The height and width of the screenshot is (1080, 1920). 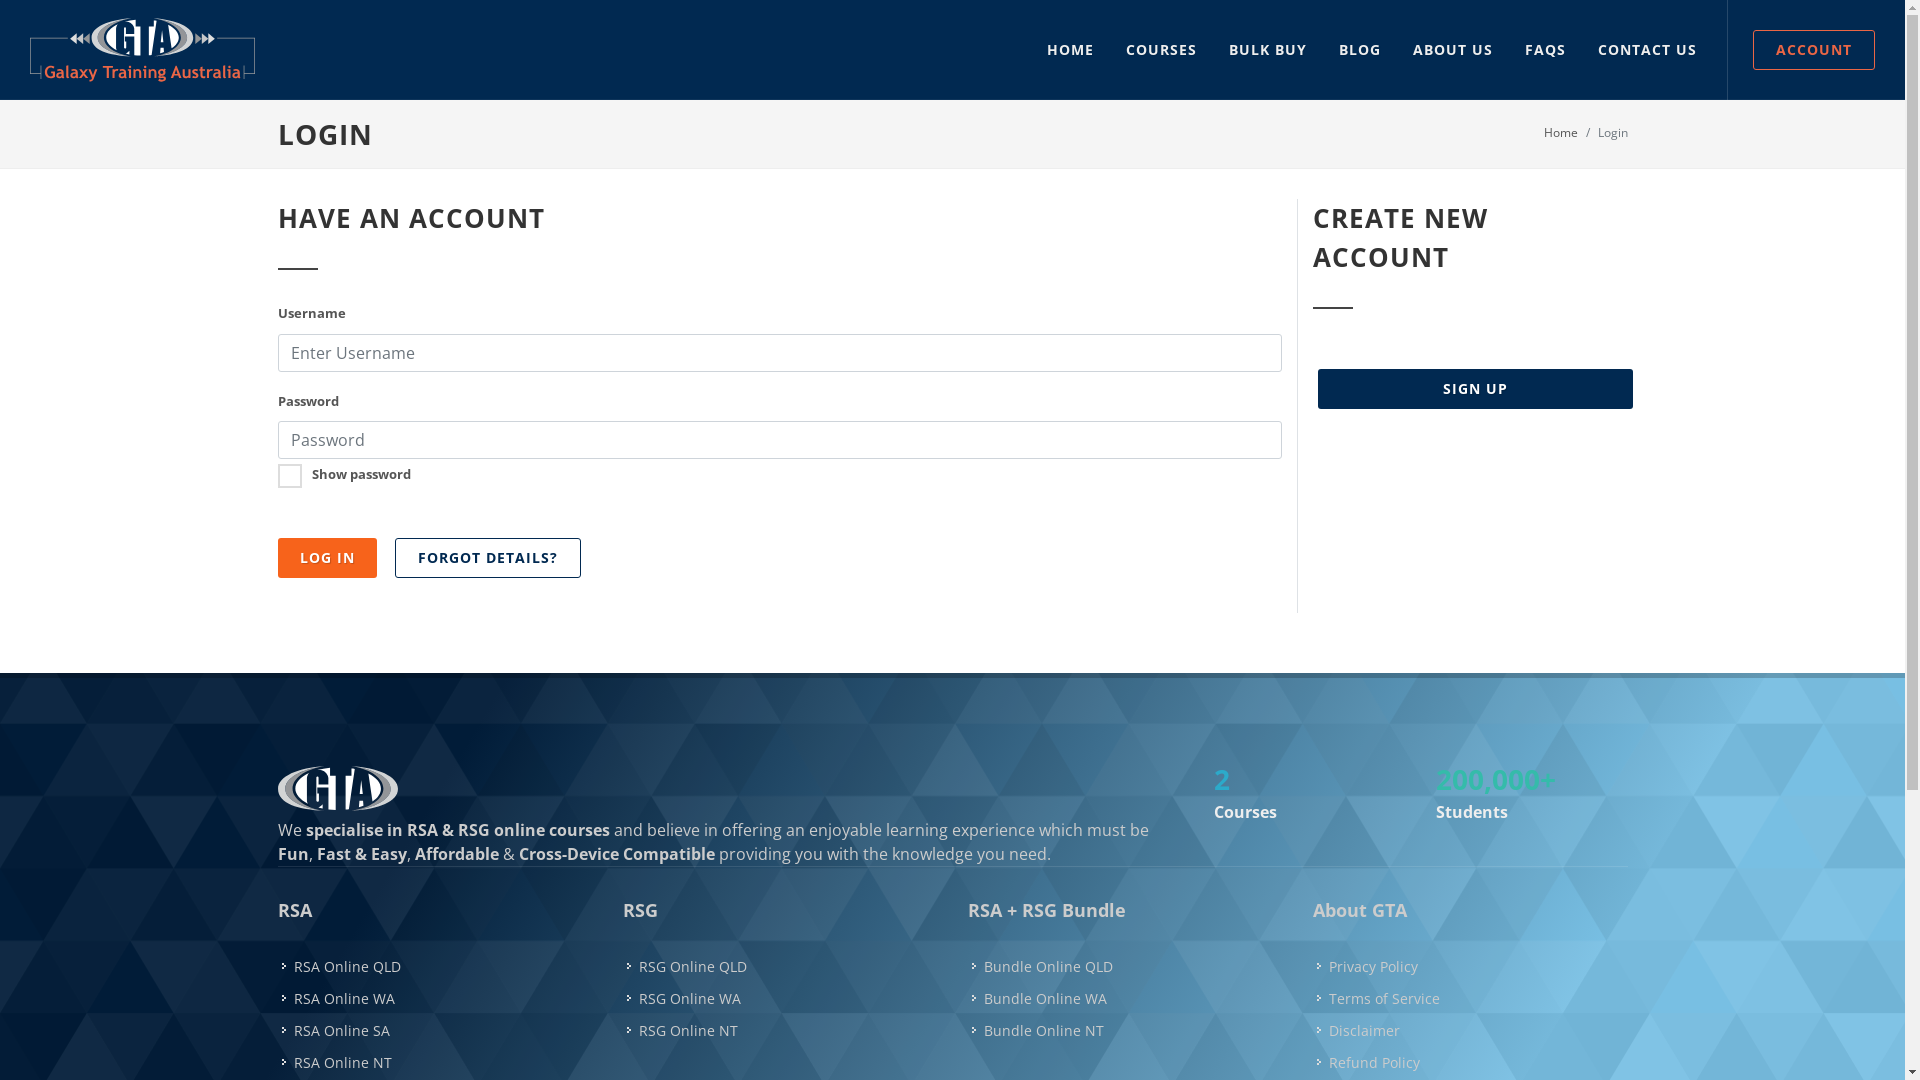 What do you see at coordinates (1476, 389) in the screenshot?
I see `SIGN UP` at bounding box center [1476, 389].